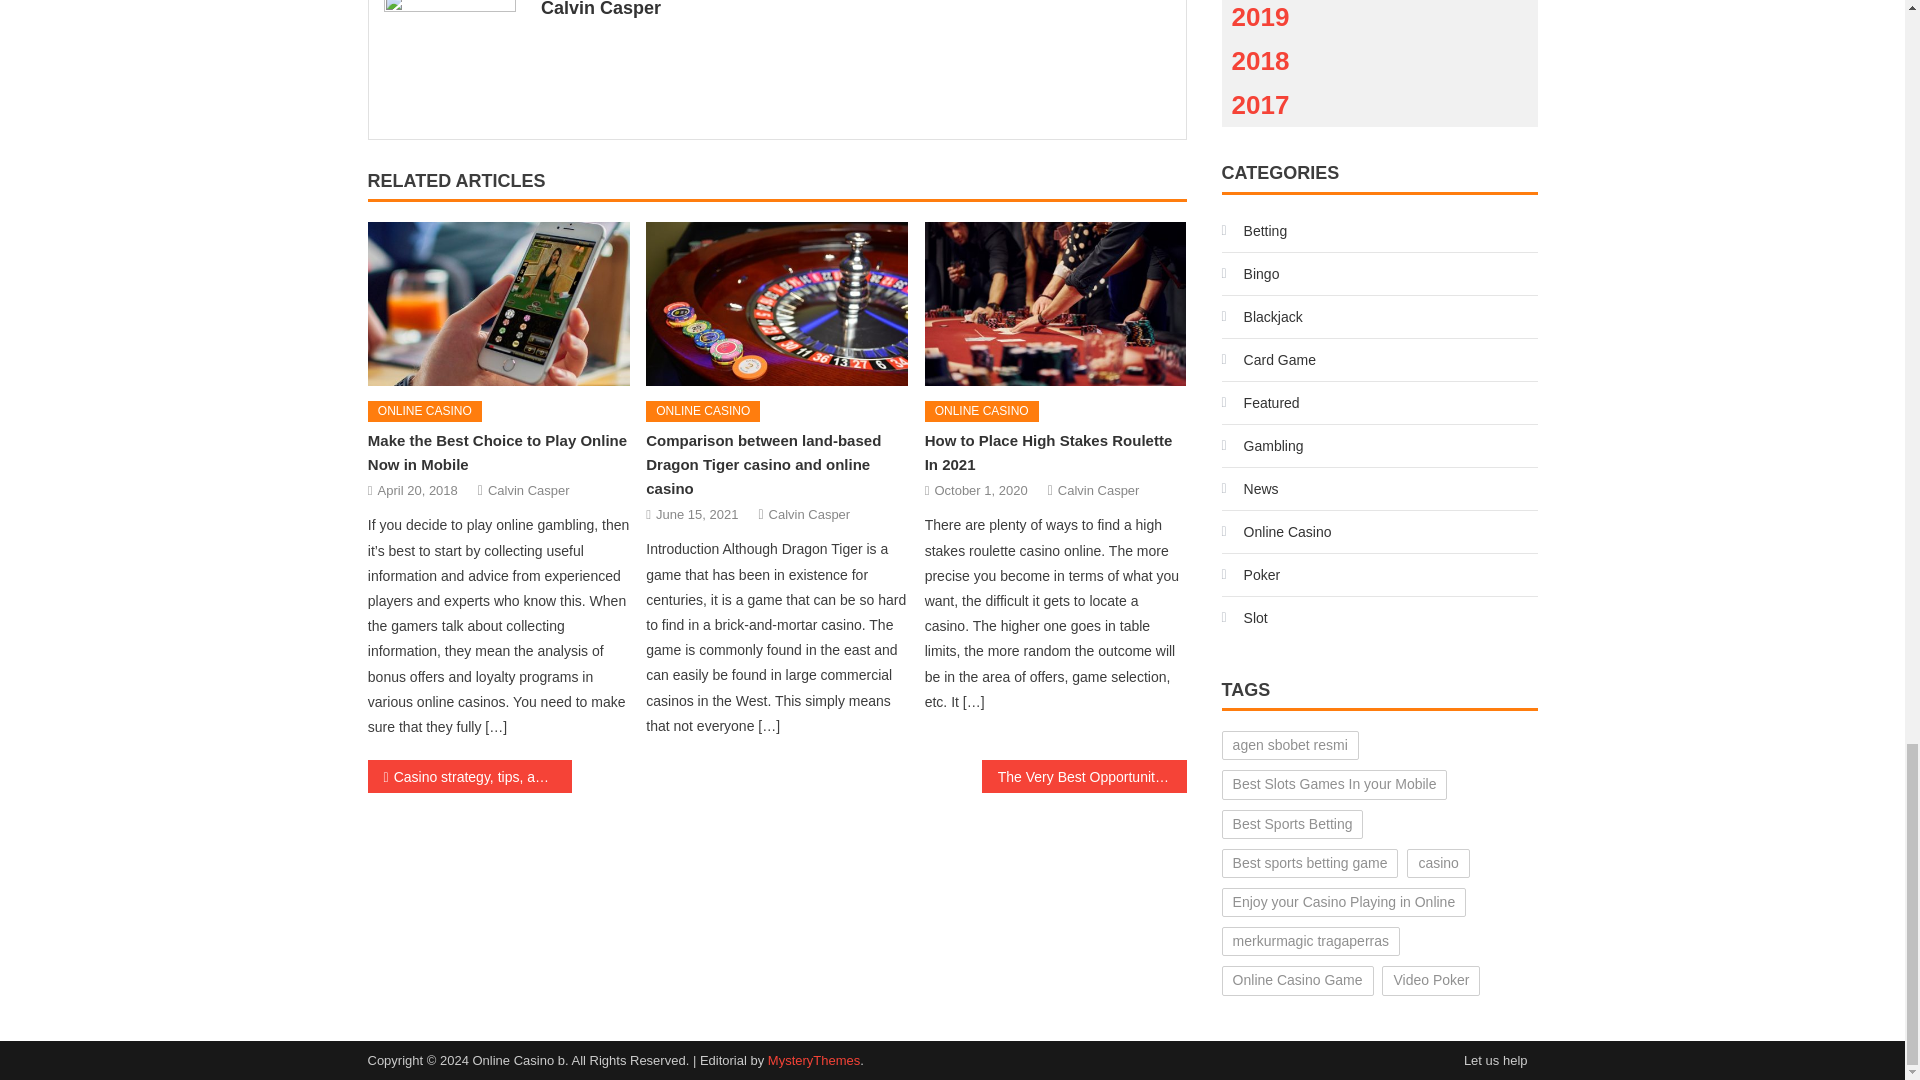 This screenshot has width=1920, height=1080. Describe the element at coordinates (980, 490) in the screenshot. I see `October 1, 2020` at that location.